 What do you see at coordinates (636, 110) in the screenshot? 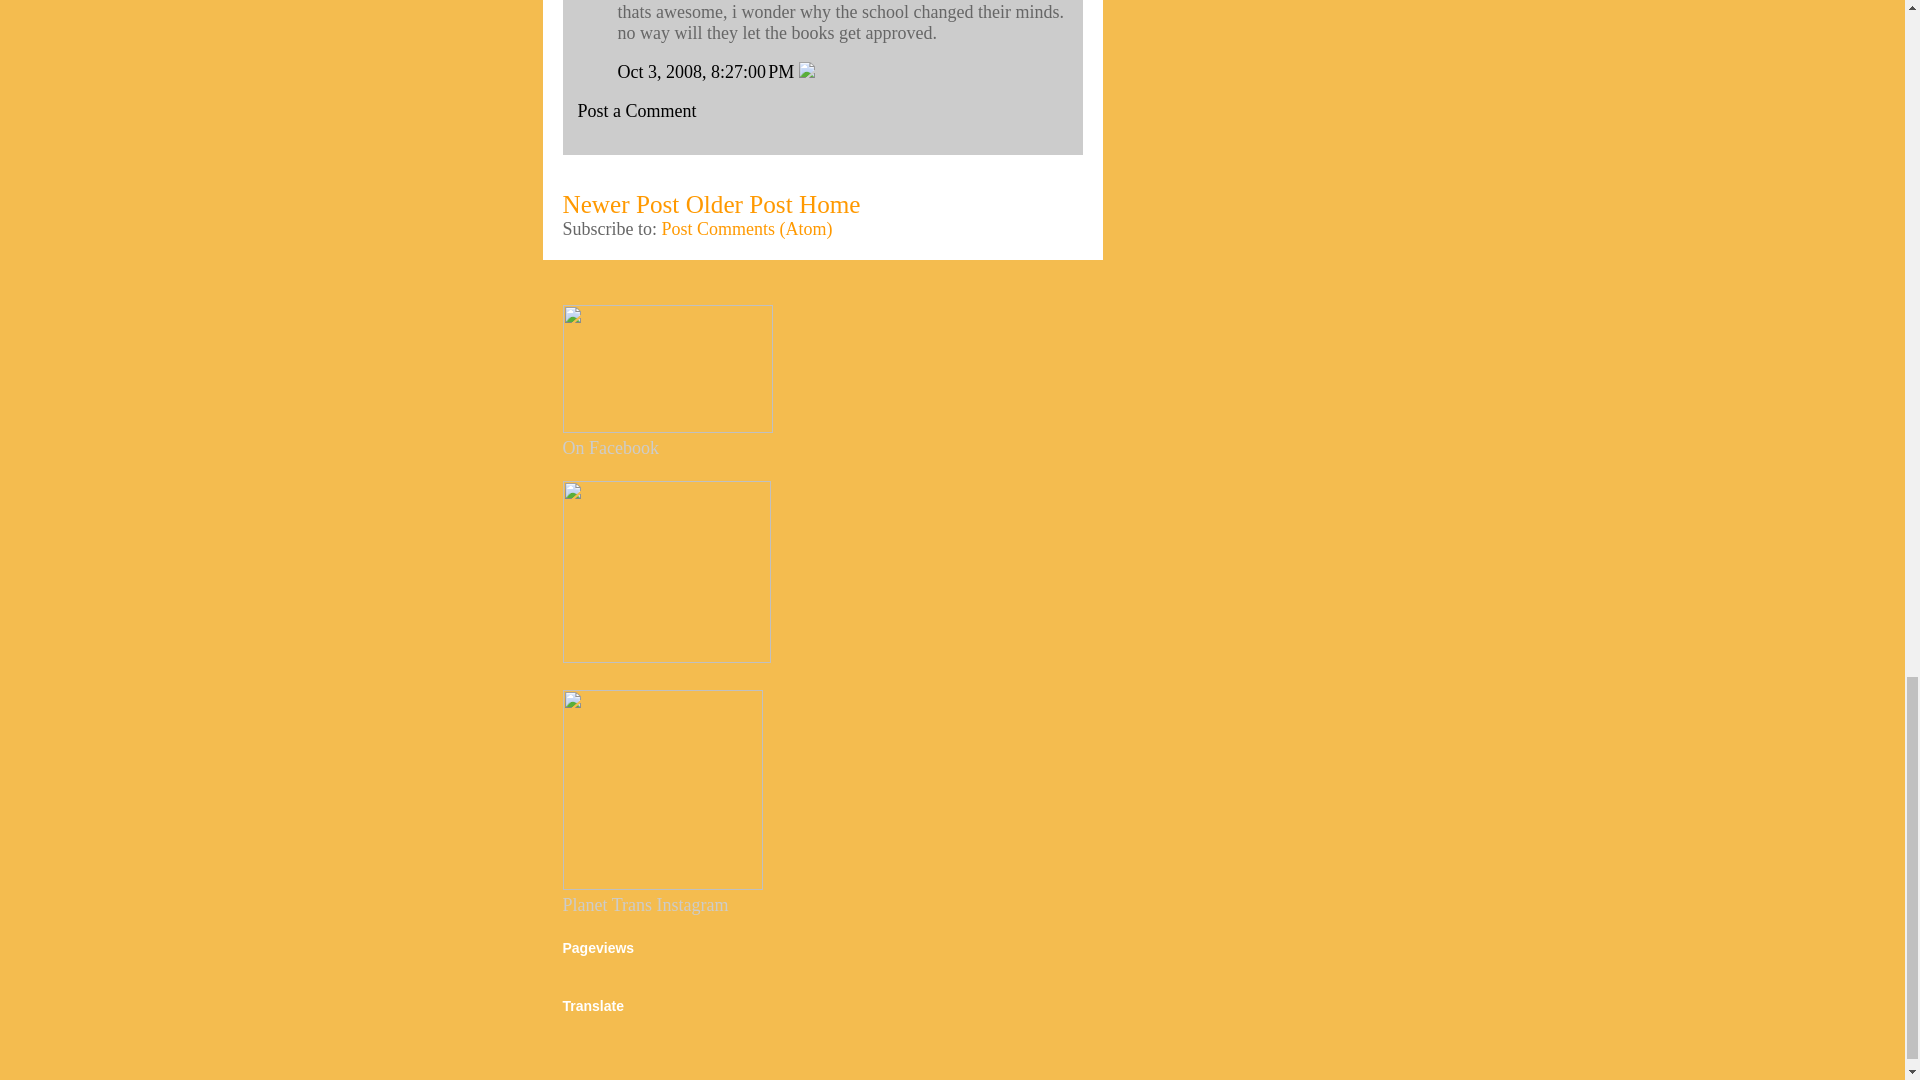
I see `Post a Comment` at bounding box center [636, 110].